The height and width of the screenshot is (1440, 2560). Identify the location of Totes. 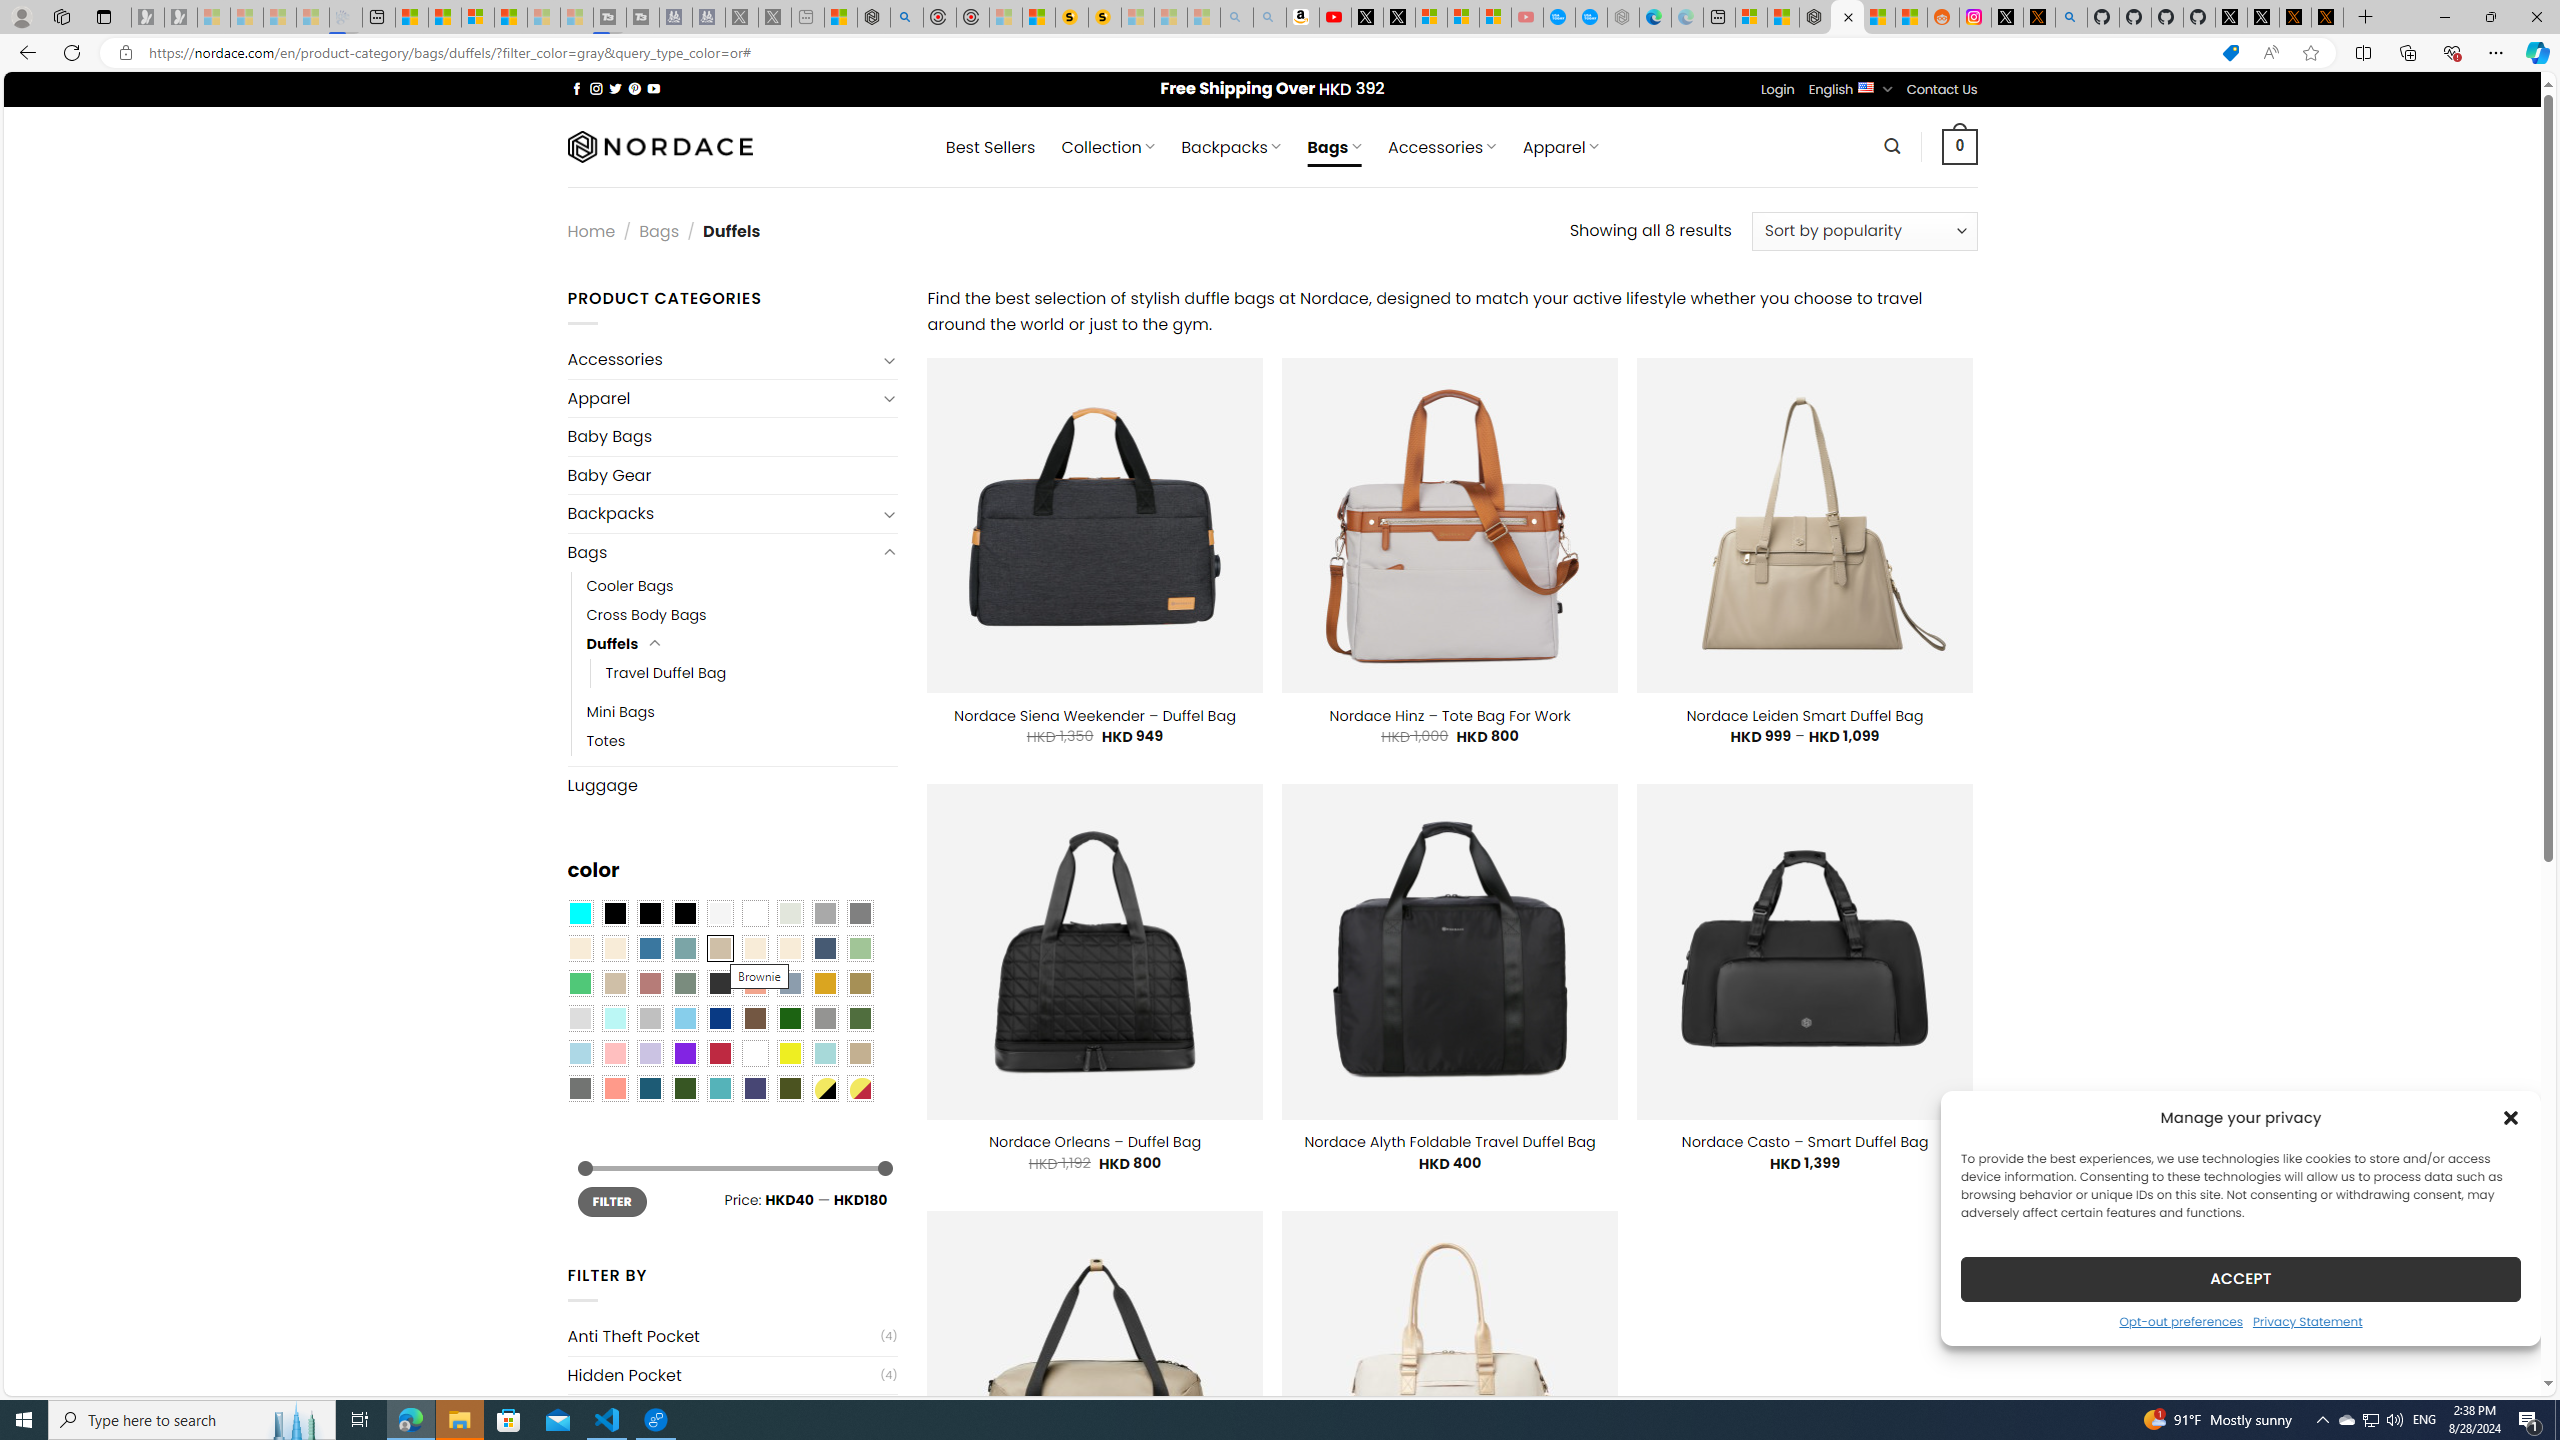
(606, 740).